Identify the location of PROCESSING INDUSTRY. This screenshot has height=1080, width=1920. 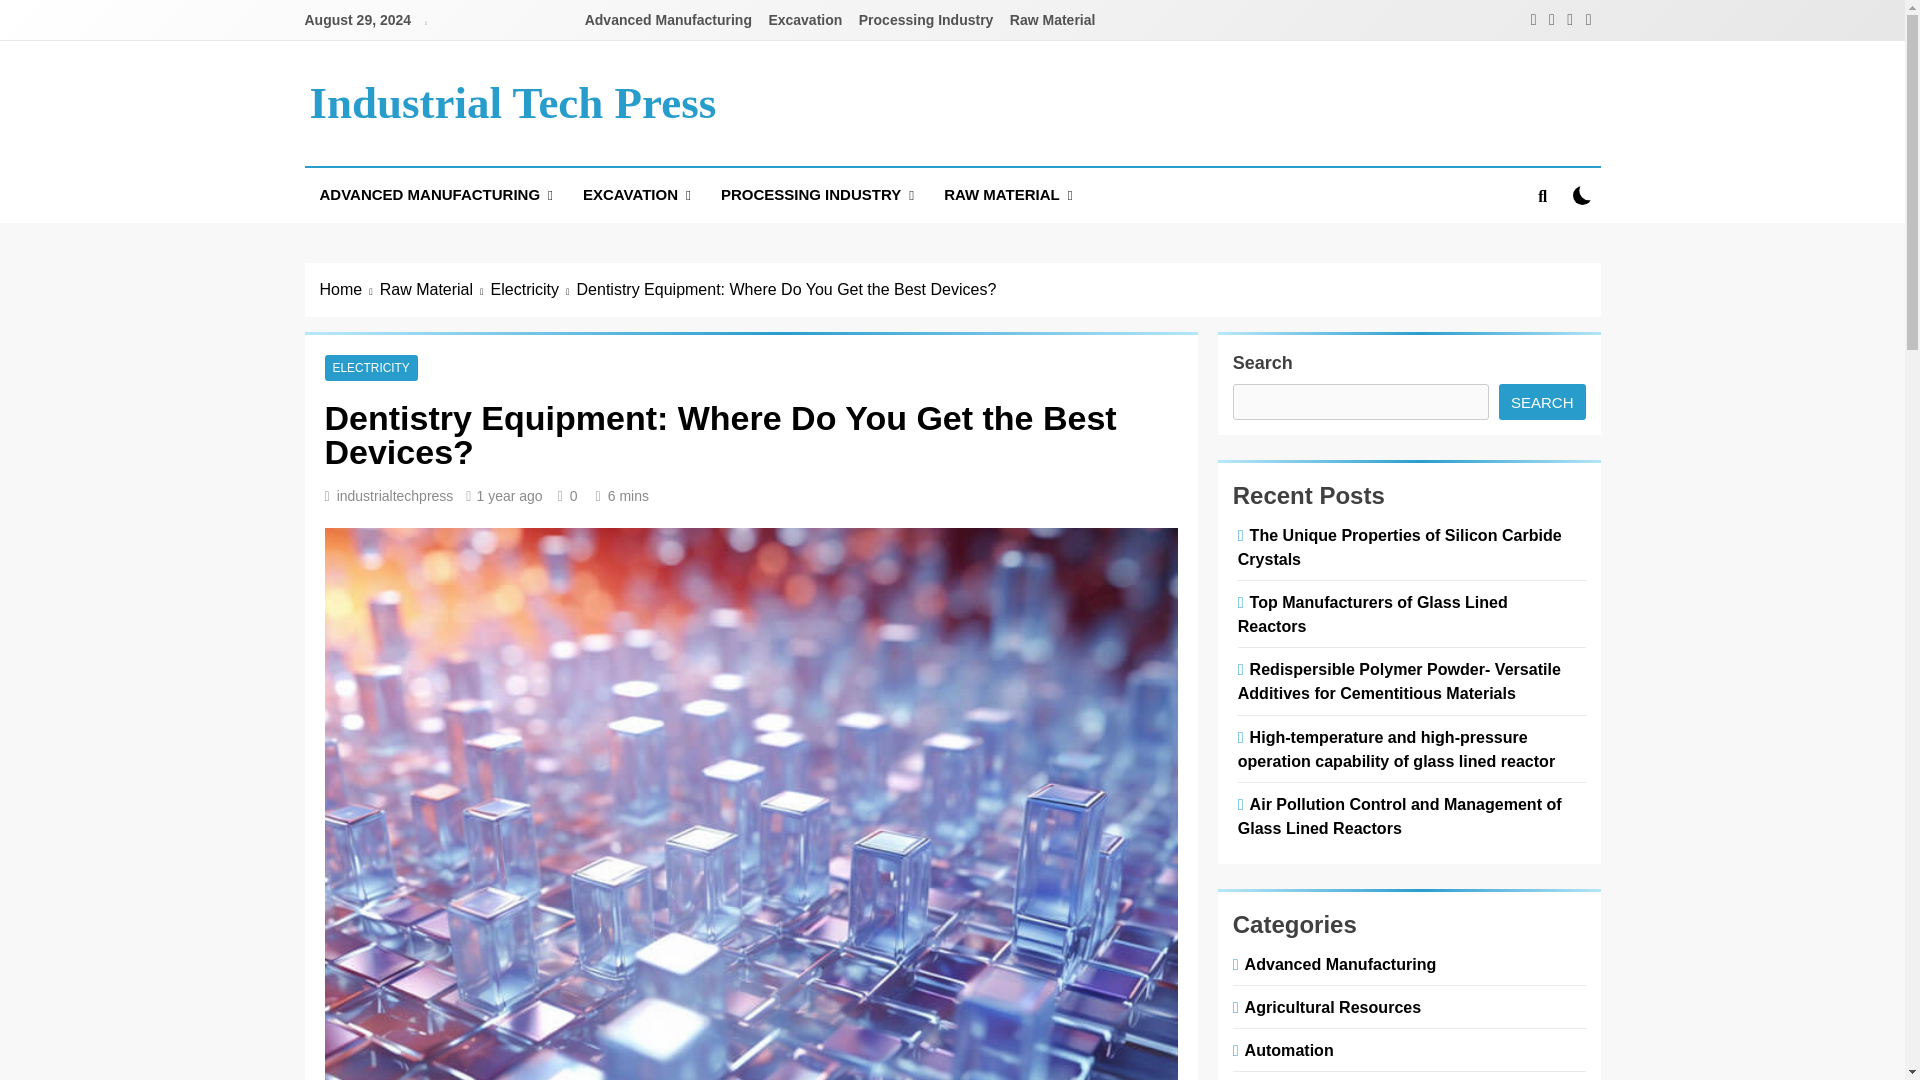
(818, 195).